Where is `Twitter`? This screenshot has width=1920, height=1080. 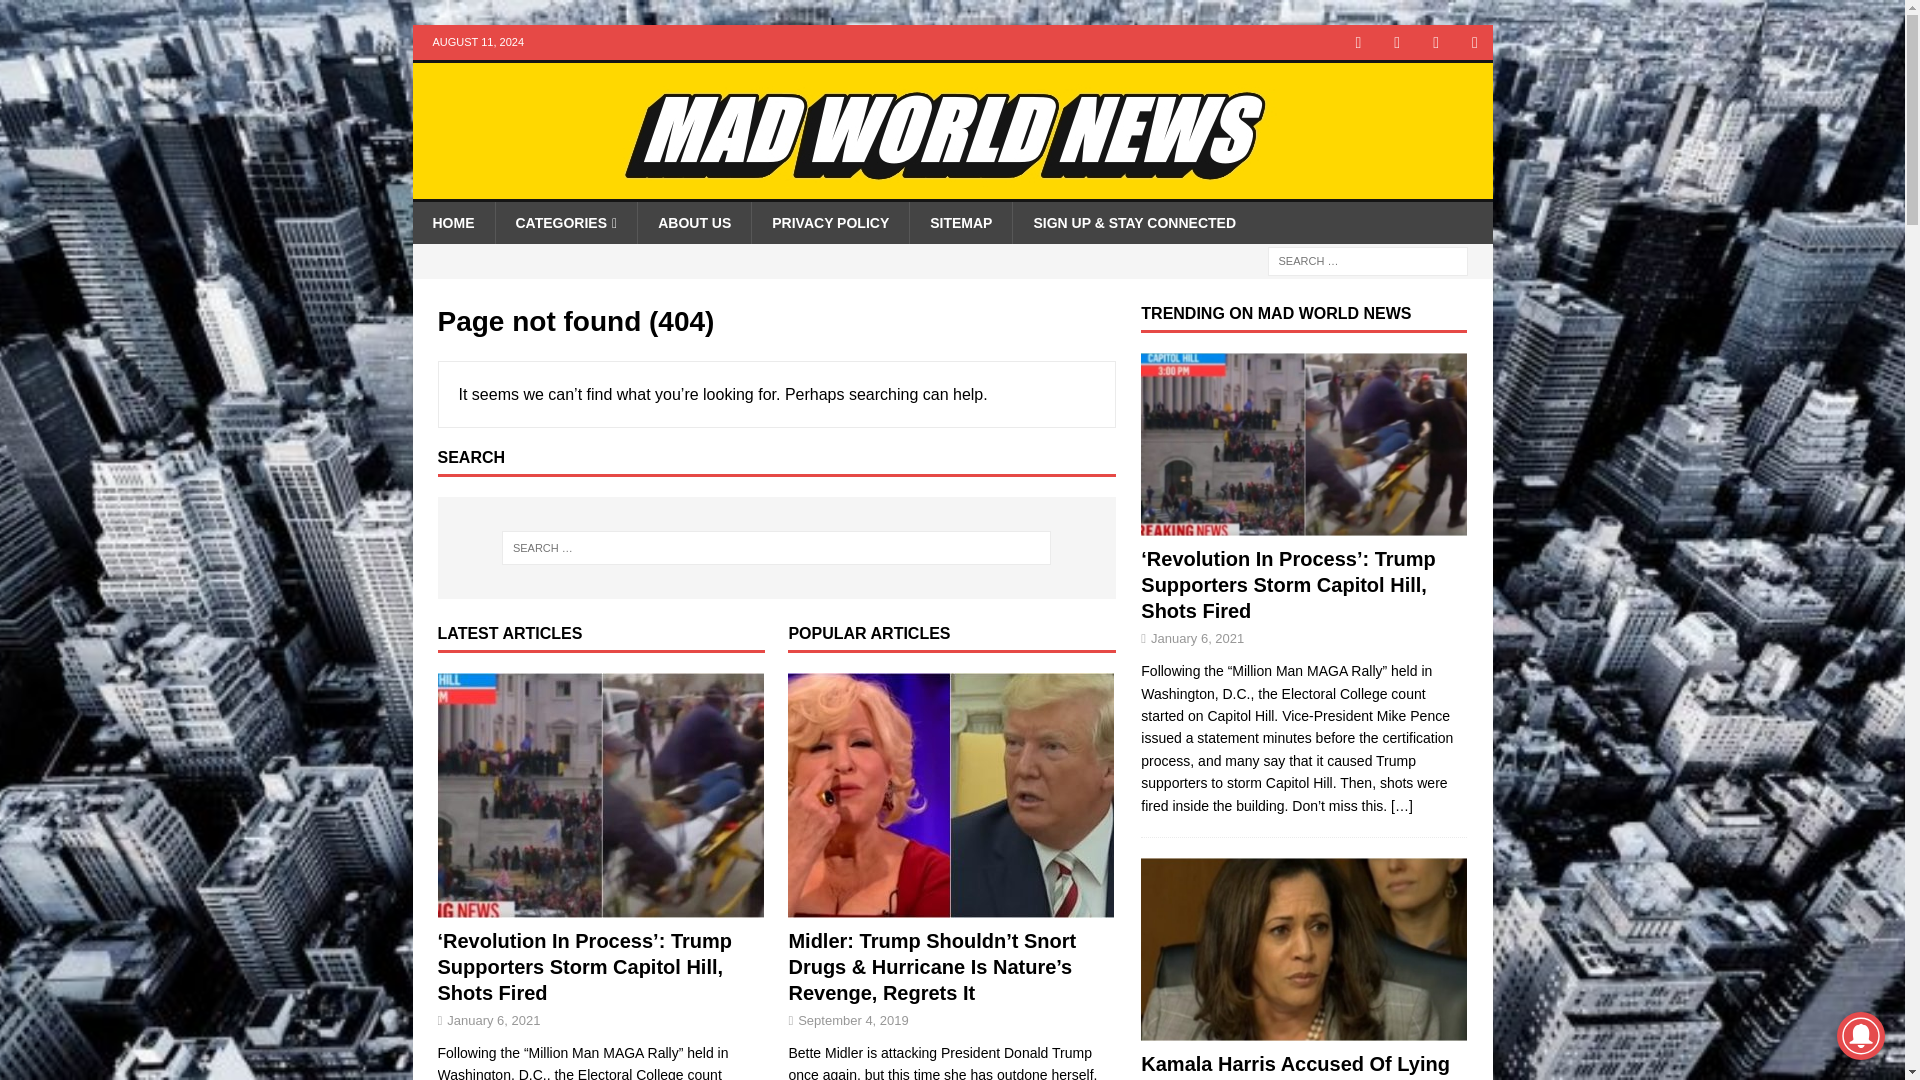 Twitter is located at coordinates (1398, 42).